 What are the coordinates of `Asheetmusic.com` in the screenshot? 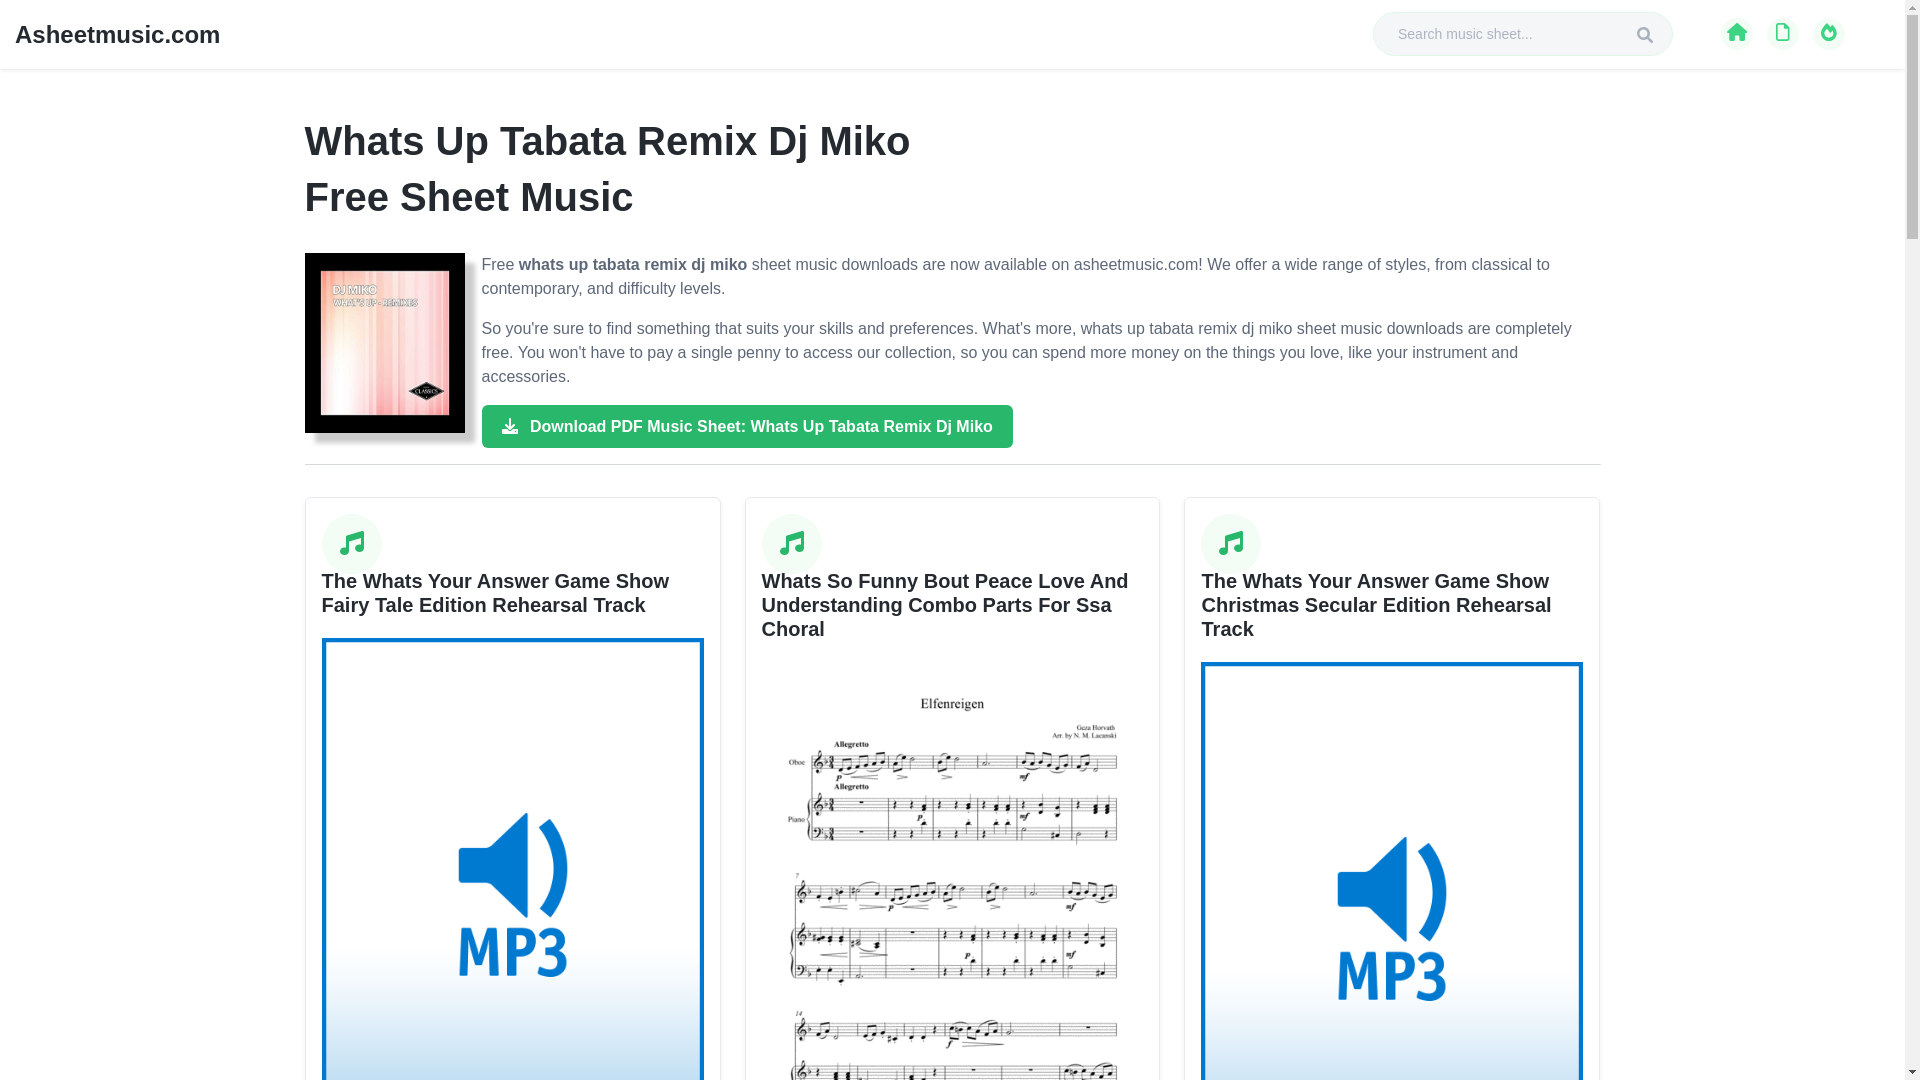 It's located at (118, 32).